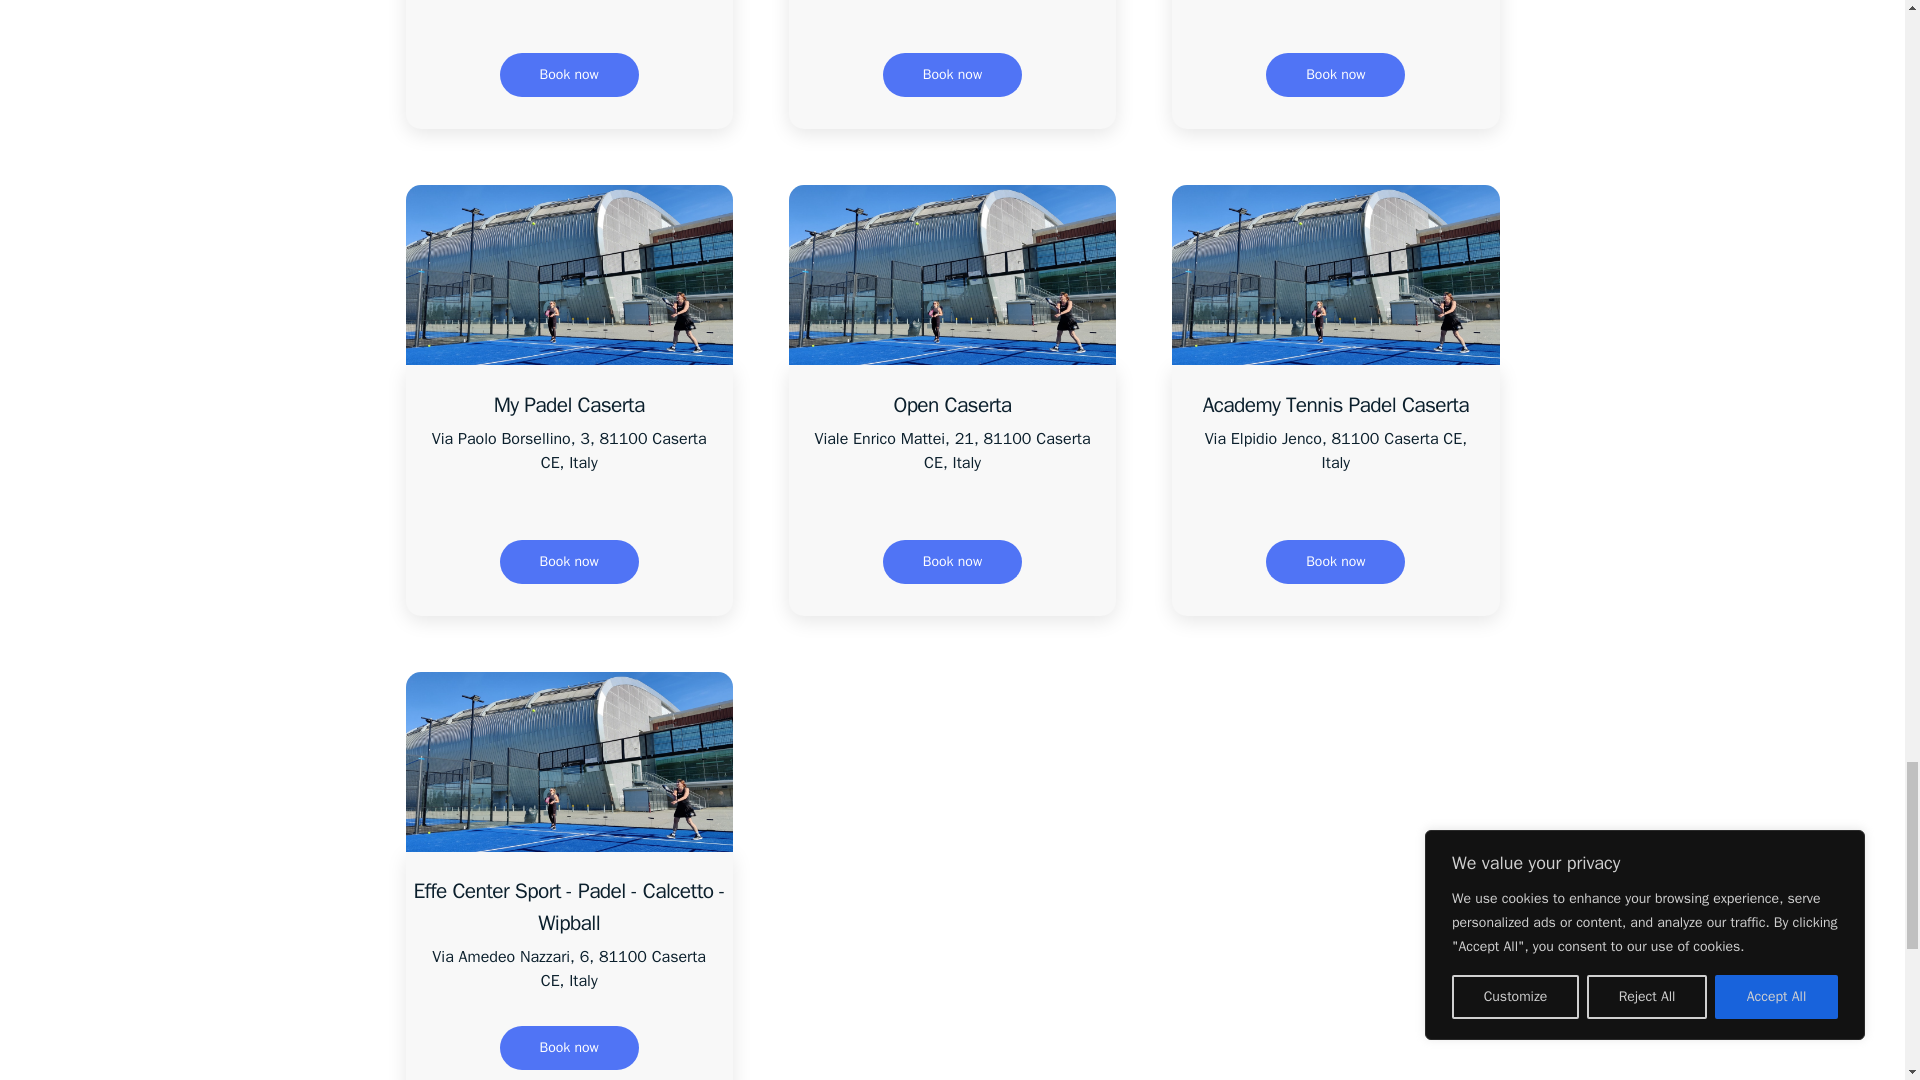 Image resolution: width=1920 pixels, height=1080 pixels. What do you see at coordinates (569, 74) in the screenshot?
I see `Book now` at bounding box center [569, 74].